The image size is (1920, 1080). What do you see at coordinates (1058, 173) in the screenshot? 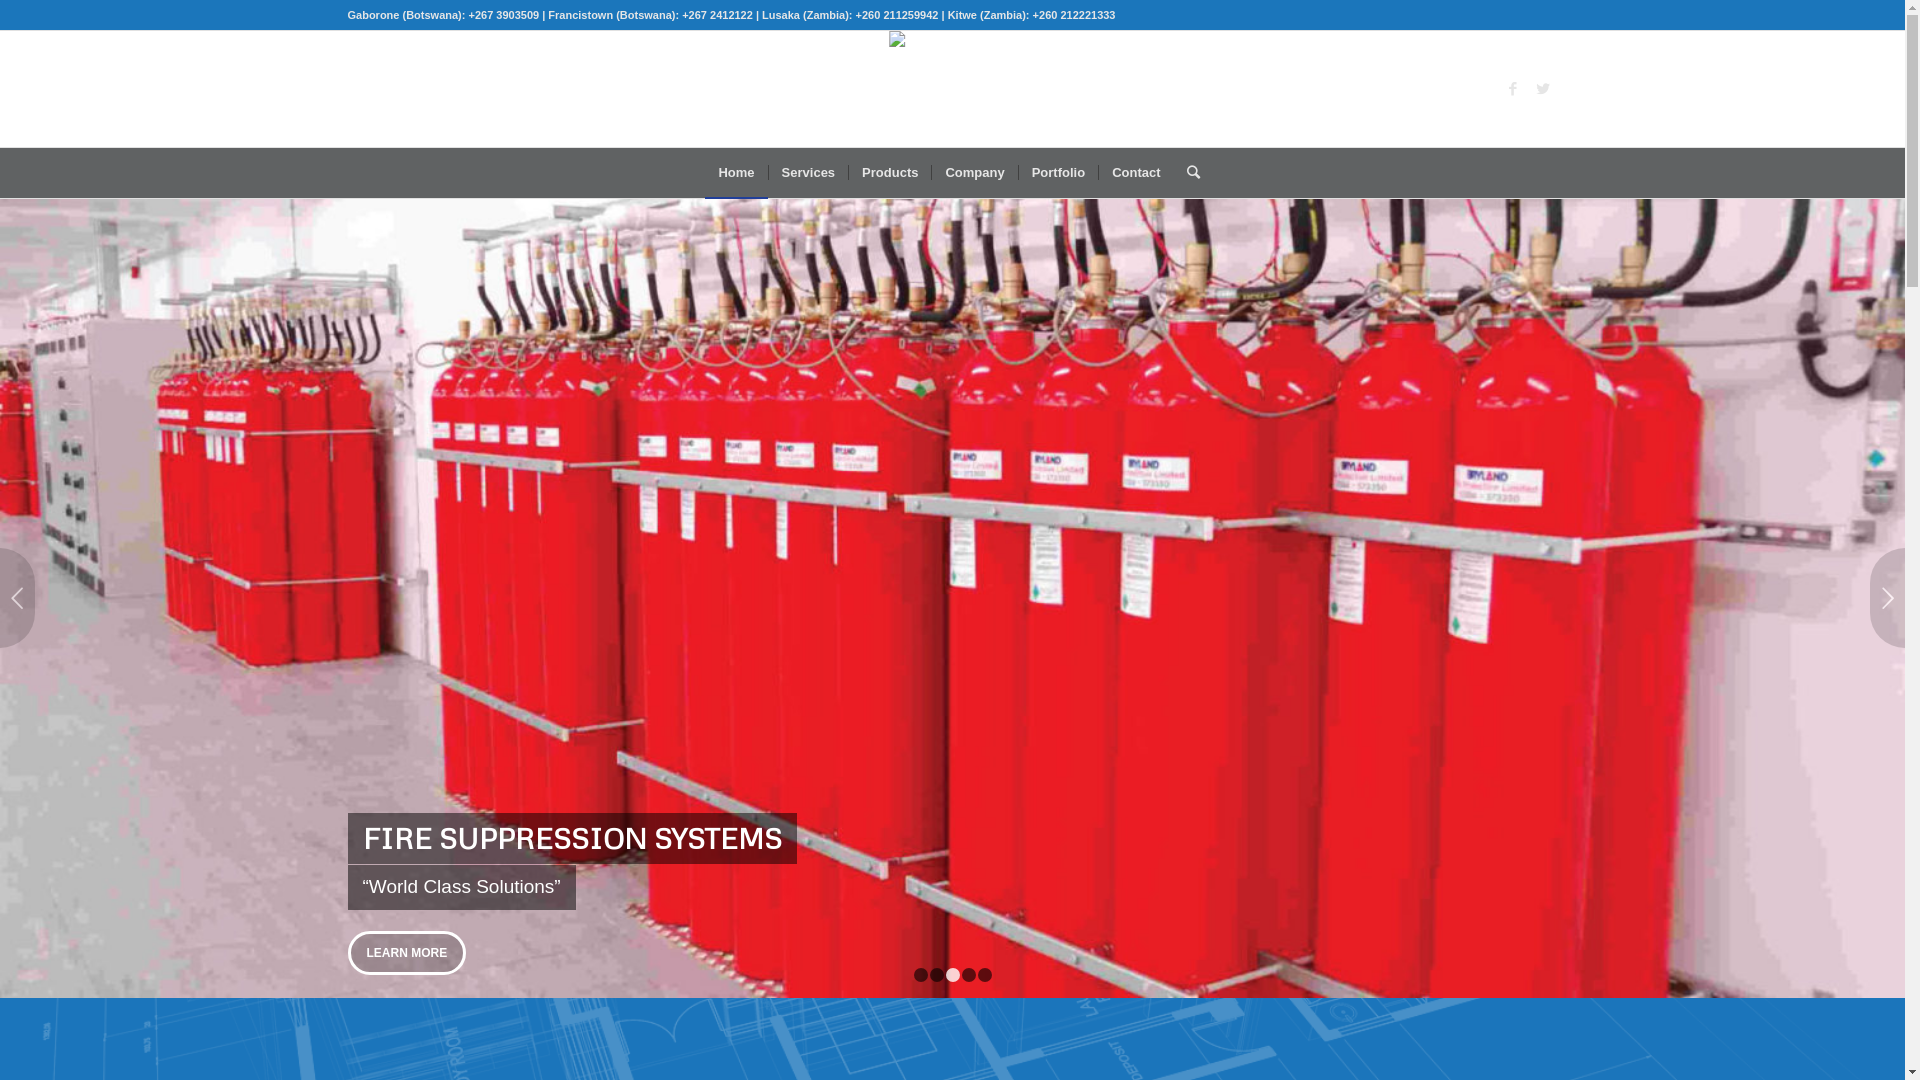
I see `Portfolio` at bounding box center [1058, 173].